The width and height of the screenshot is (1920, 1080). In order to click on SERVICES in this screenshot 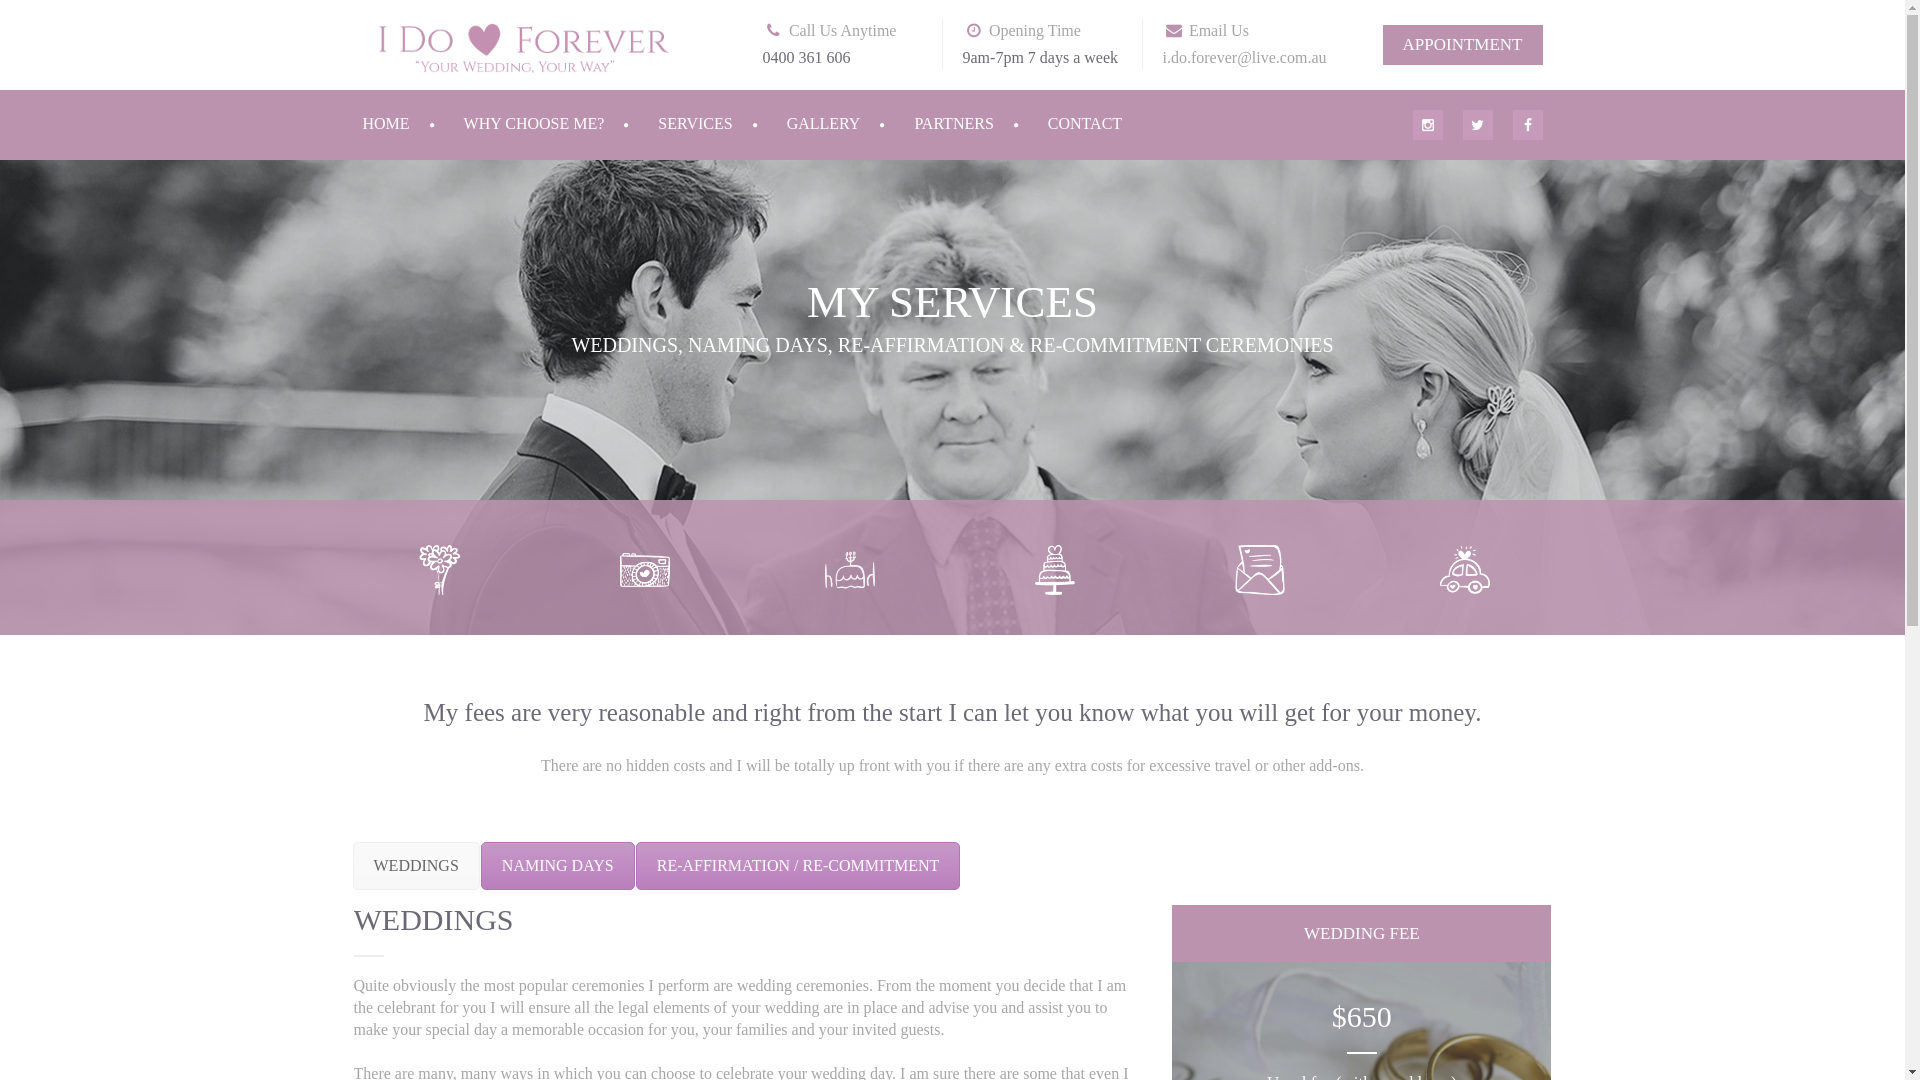, I will do `click(717, 124)`.